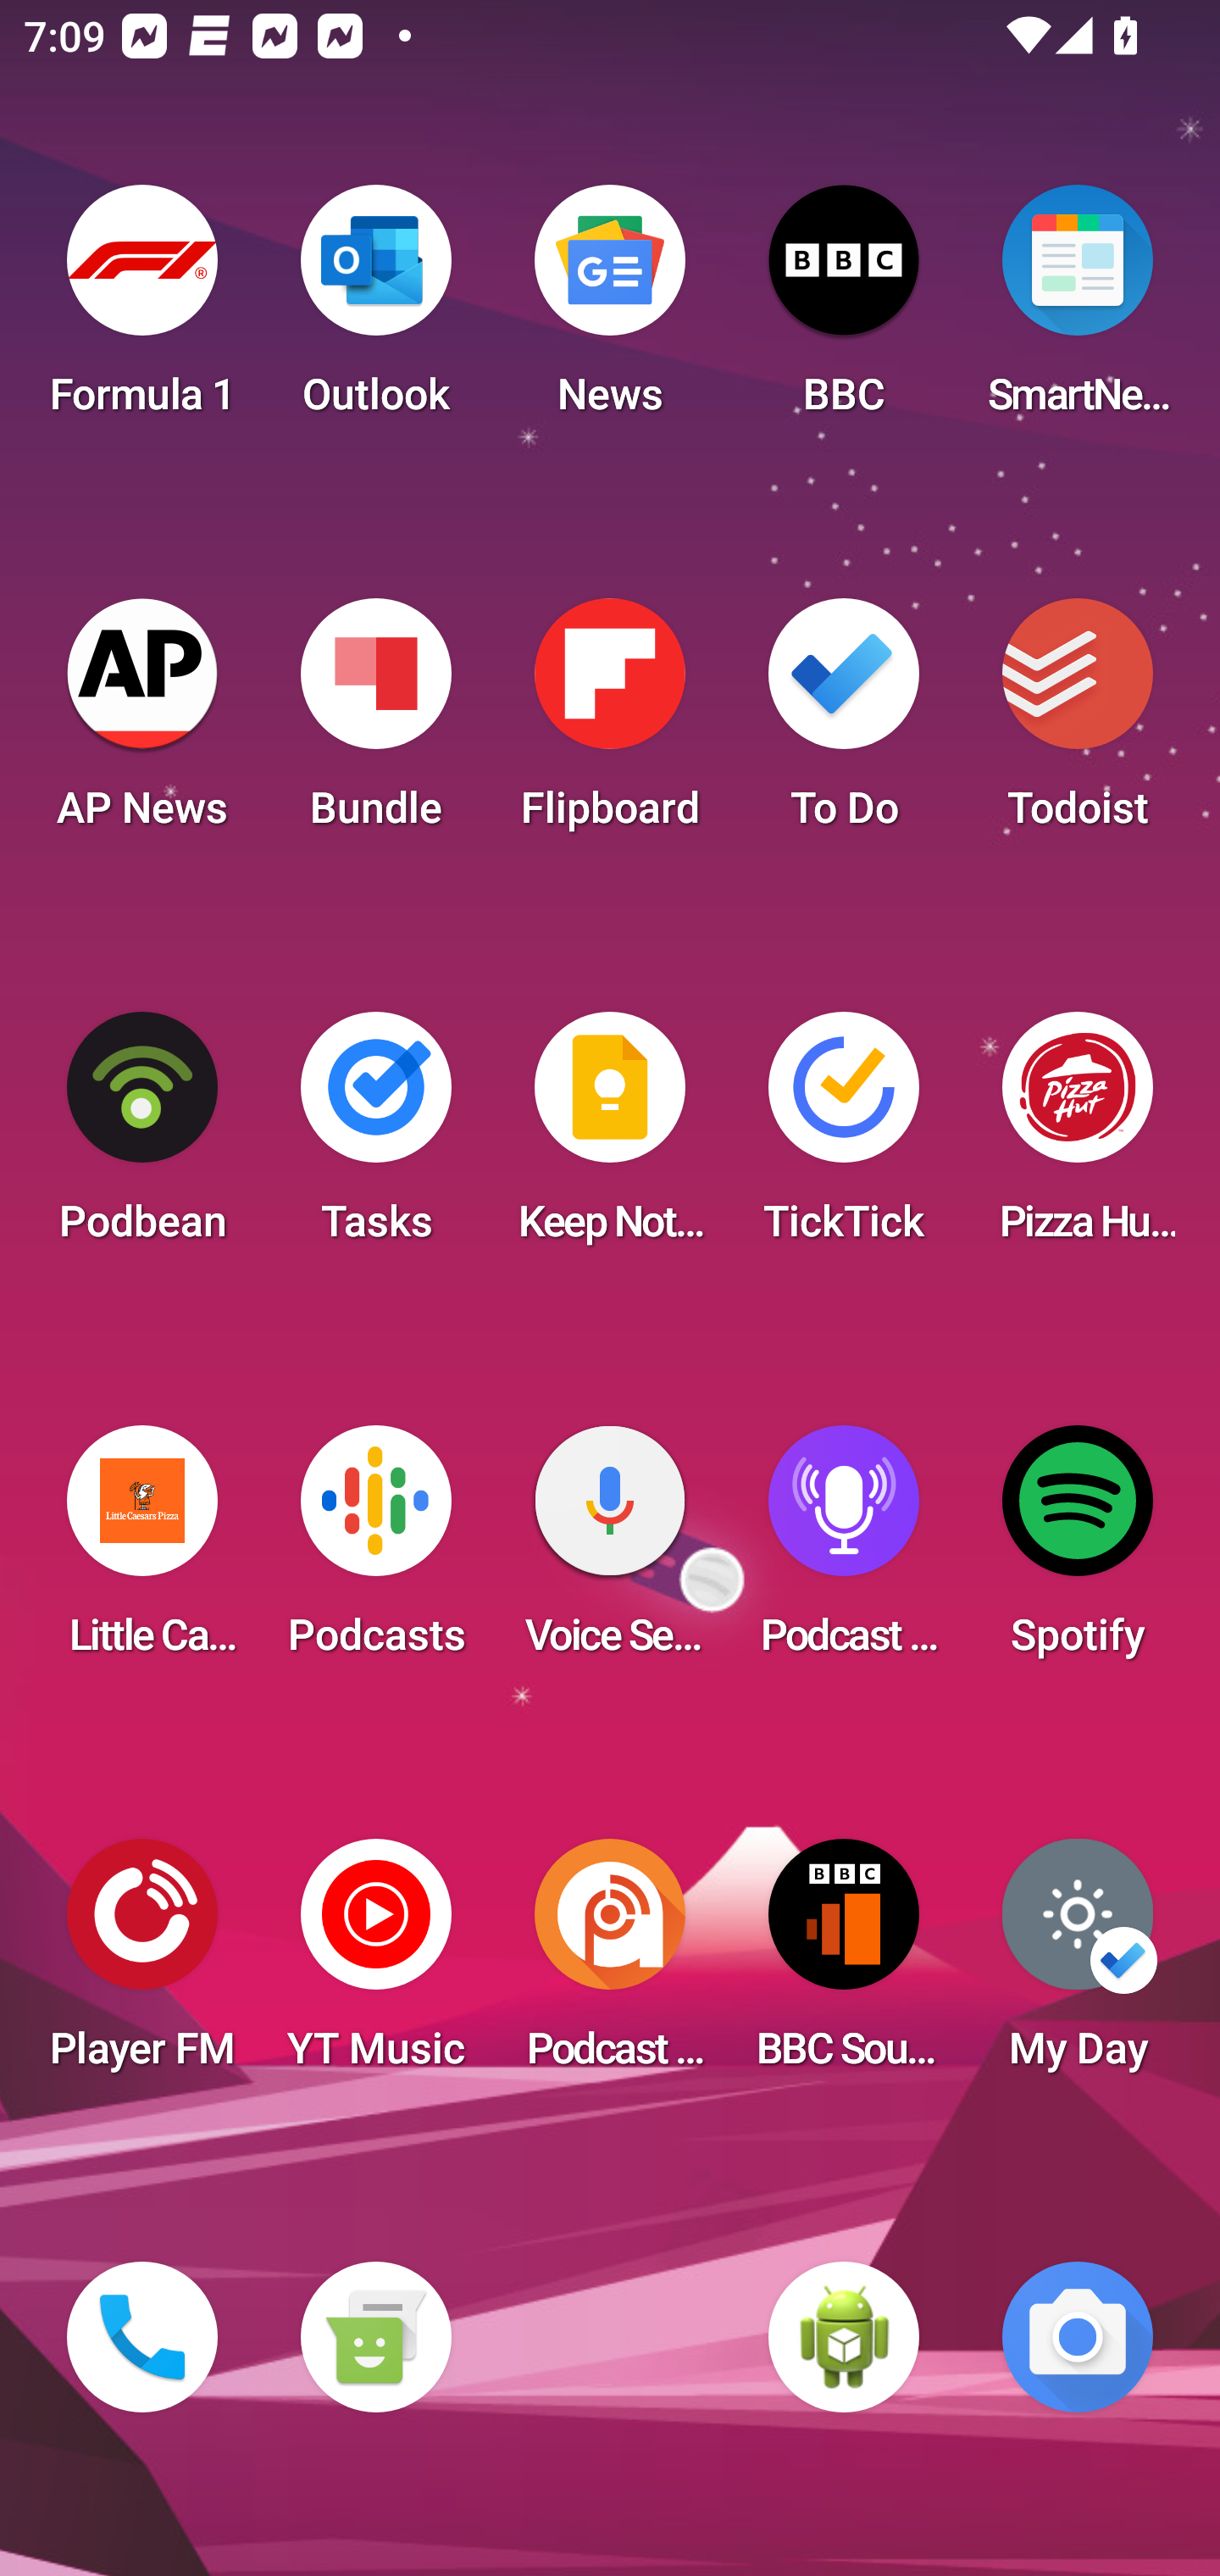  I want to click on Podcast Player, so click(844, 1551).